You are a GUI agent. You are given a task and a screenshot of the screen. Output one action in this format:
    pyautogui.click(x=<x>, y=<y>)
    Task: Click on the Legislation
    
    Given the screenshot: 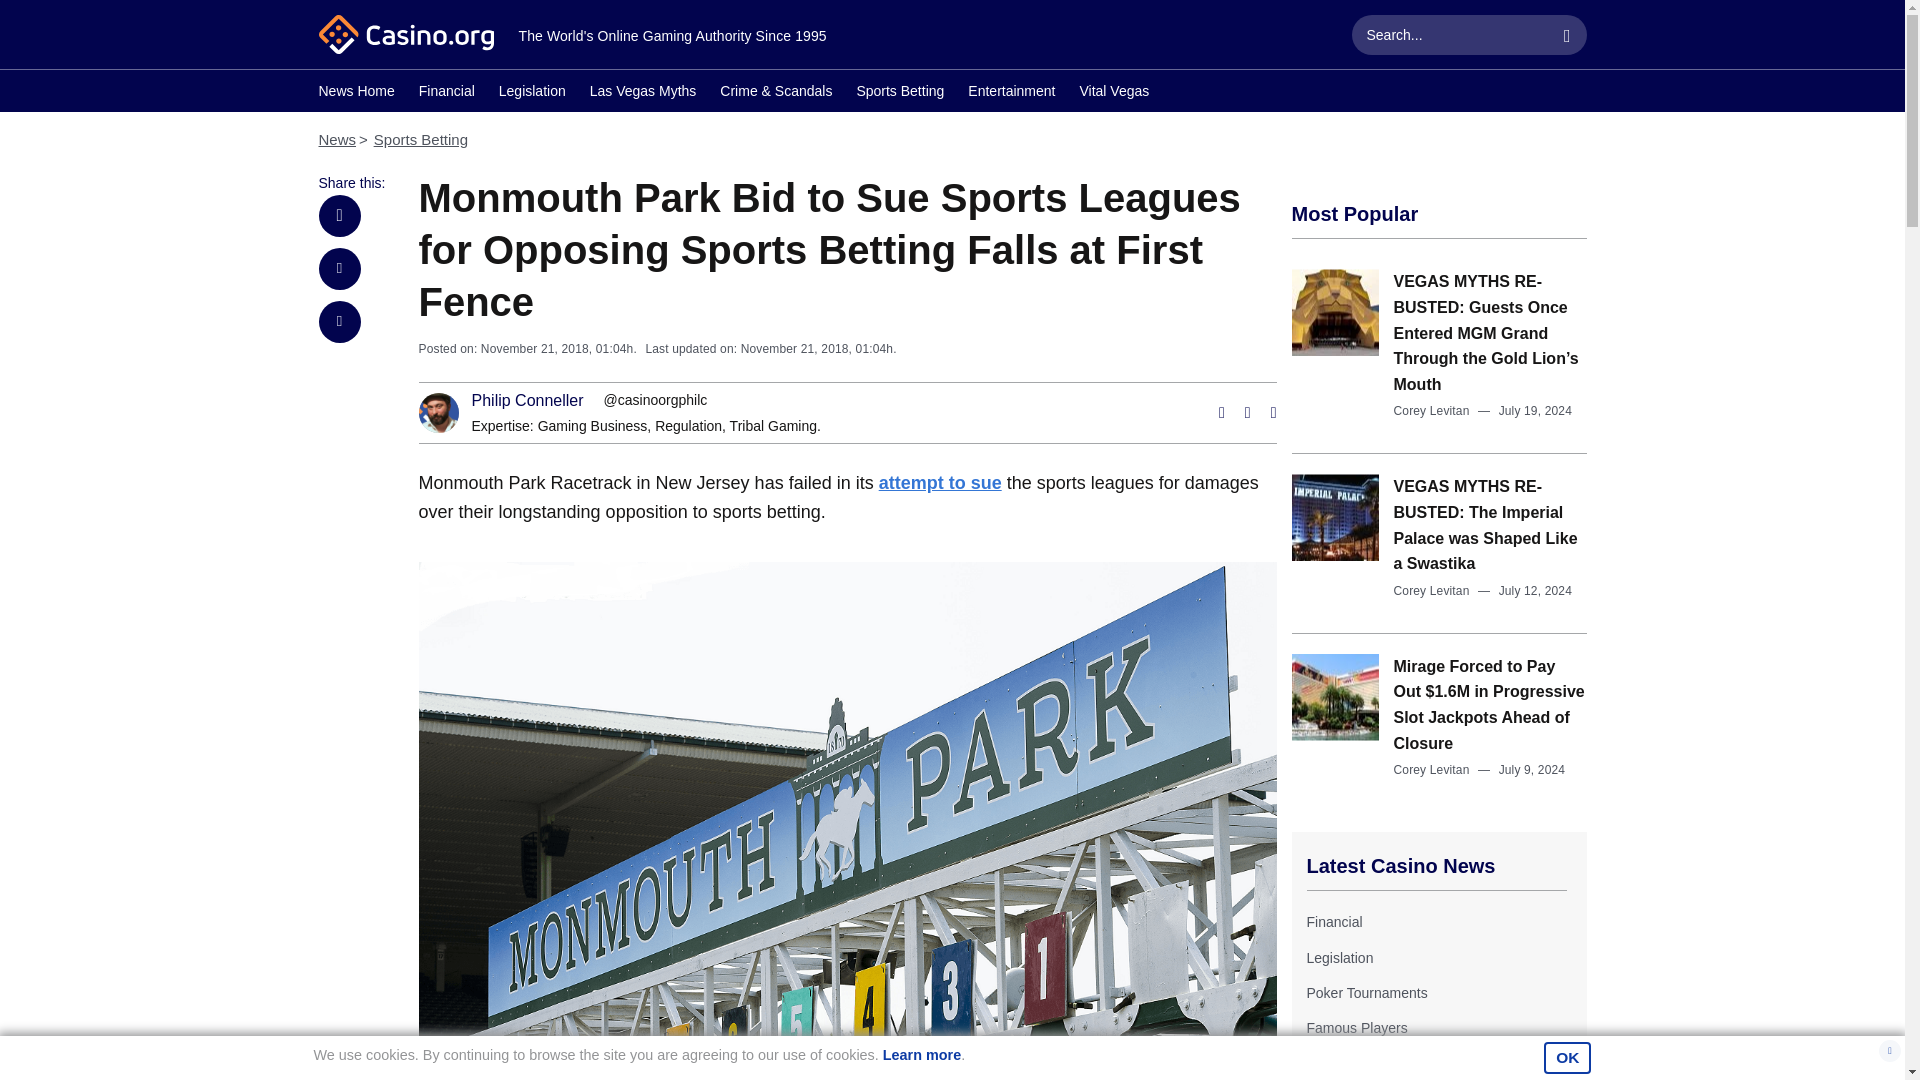 What is the action you would take?
    pyautogui.click(x=532, y=93)
    